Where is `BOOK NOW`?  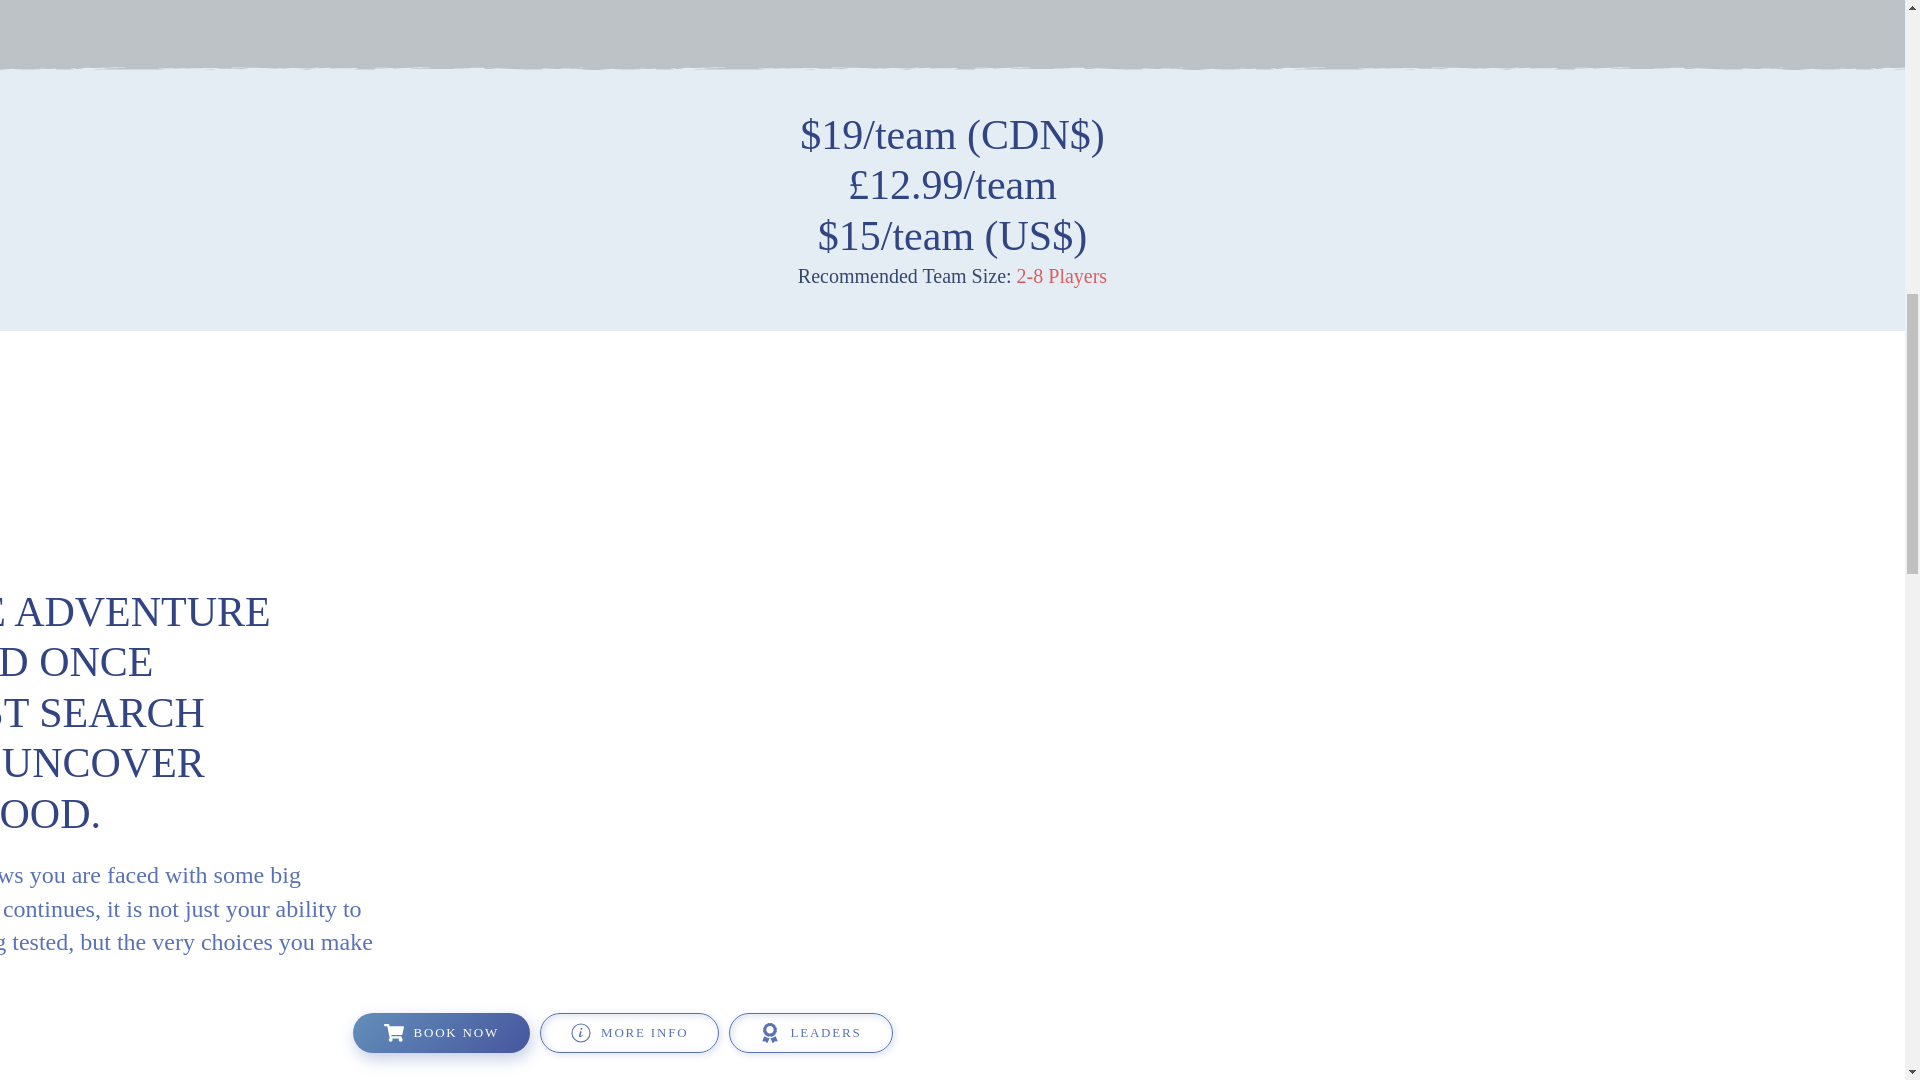 BOOK NOW is located at coordinates (440, 1033).